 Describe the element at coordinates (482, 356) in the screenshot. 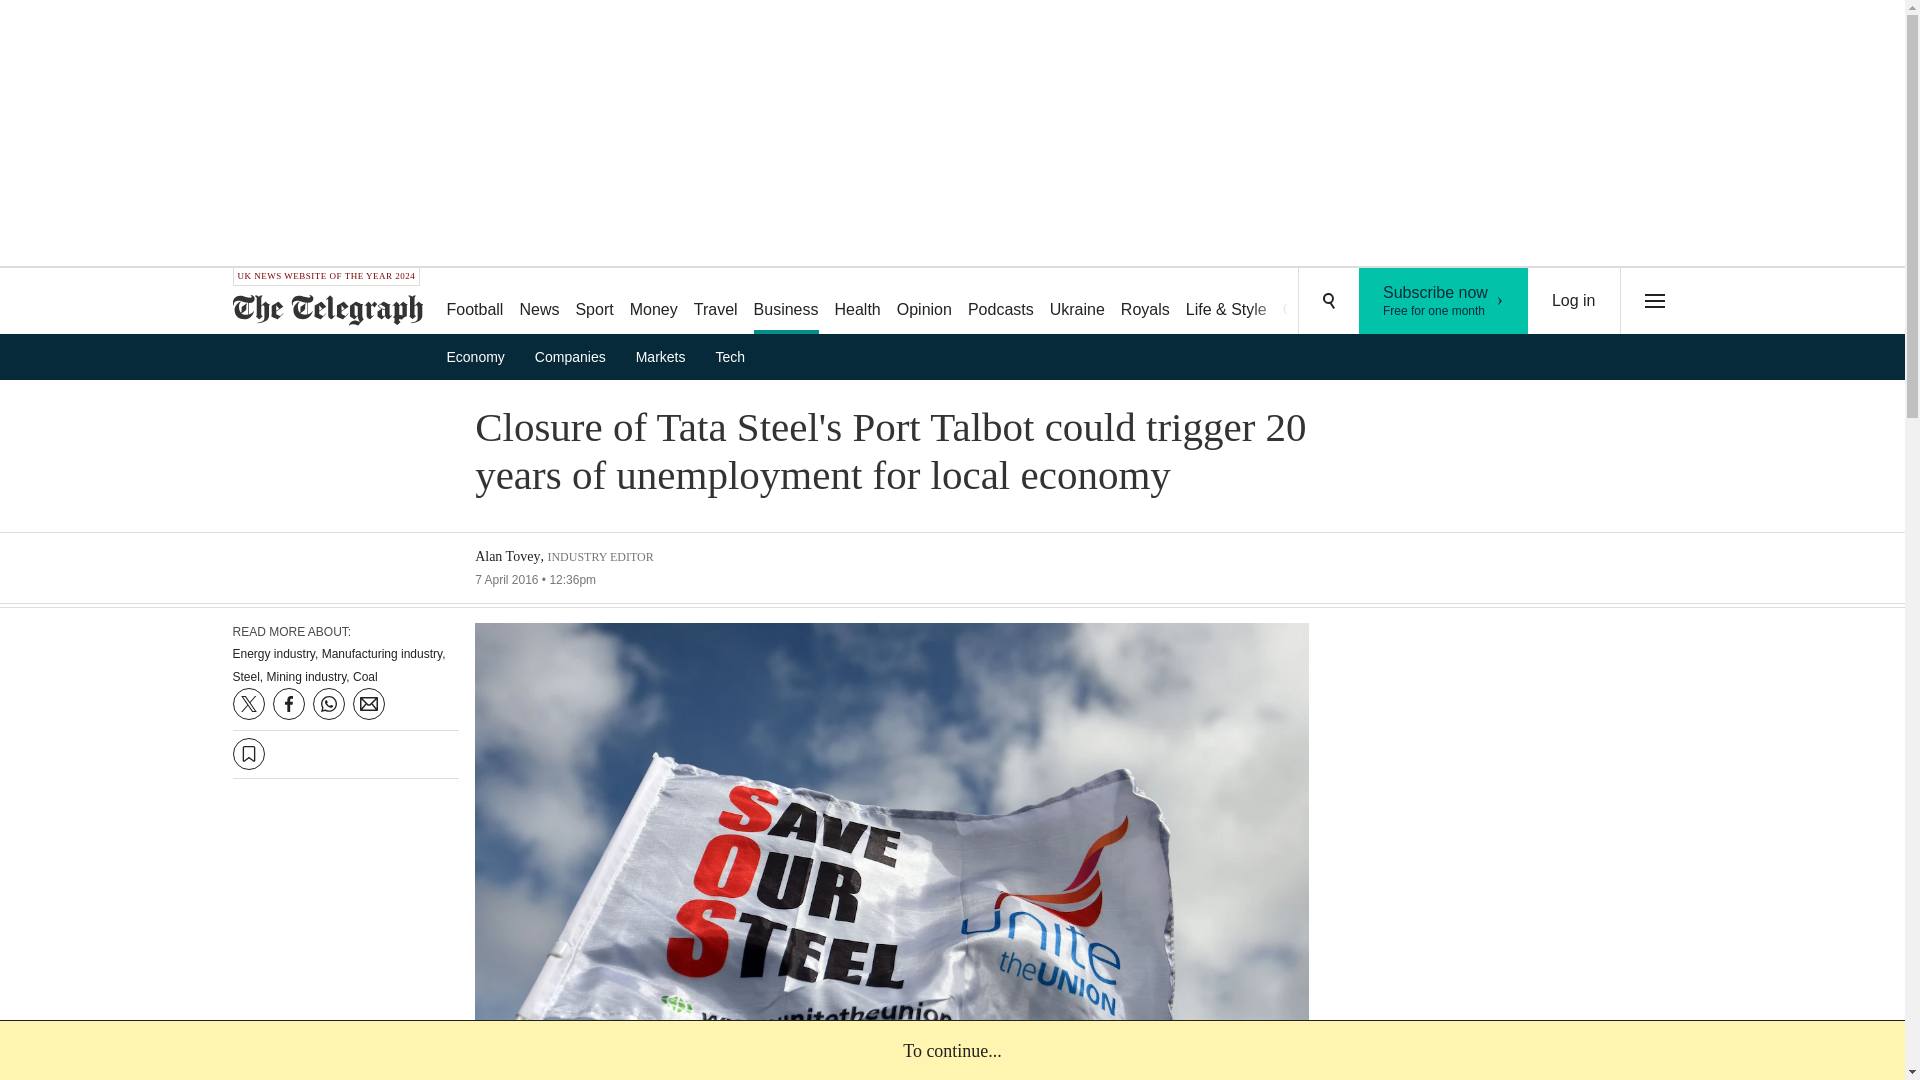

I see `Football` at that location.